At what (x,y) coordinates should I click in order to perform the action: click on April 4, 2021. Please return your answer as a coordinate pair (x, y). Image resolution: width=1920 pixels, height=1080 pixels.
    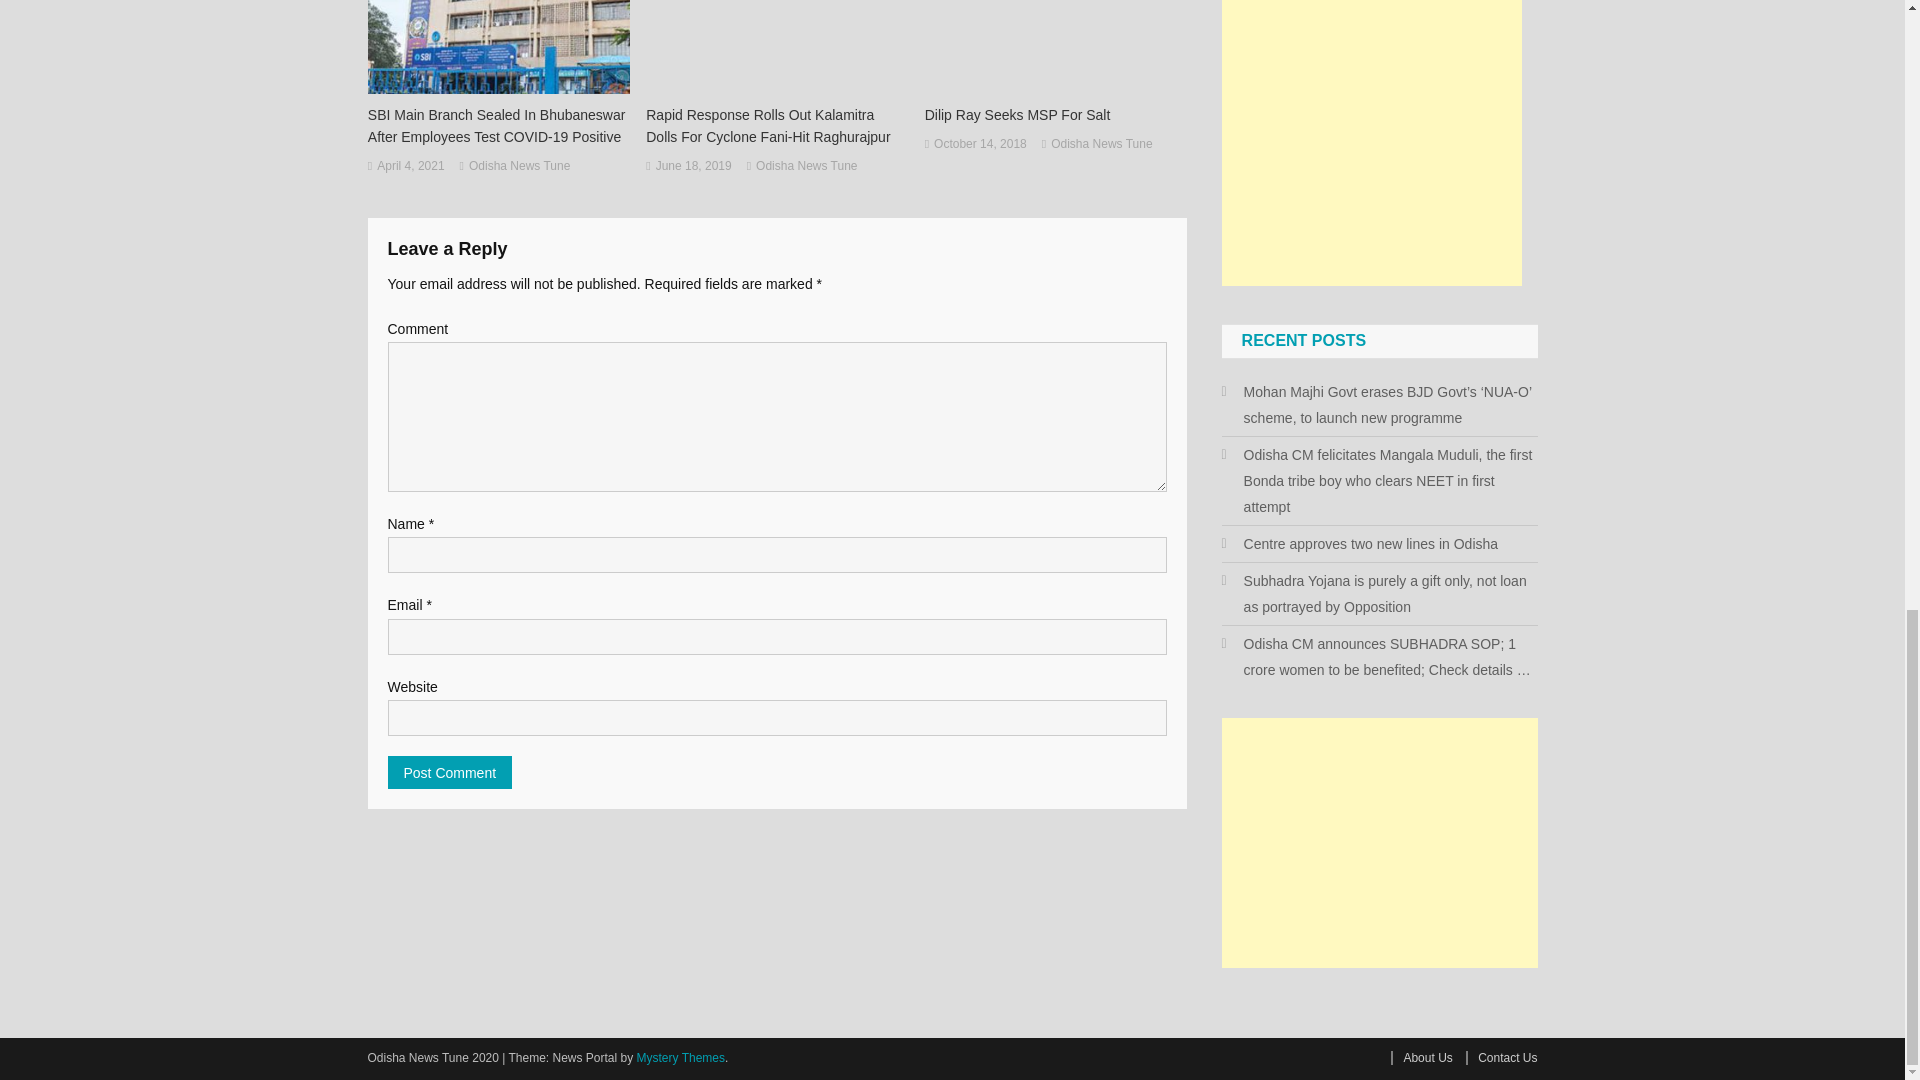
    Looking at the image, I should click on (410, 166).